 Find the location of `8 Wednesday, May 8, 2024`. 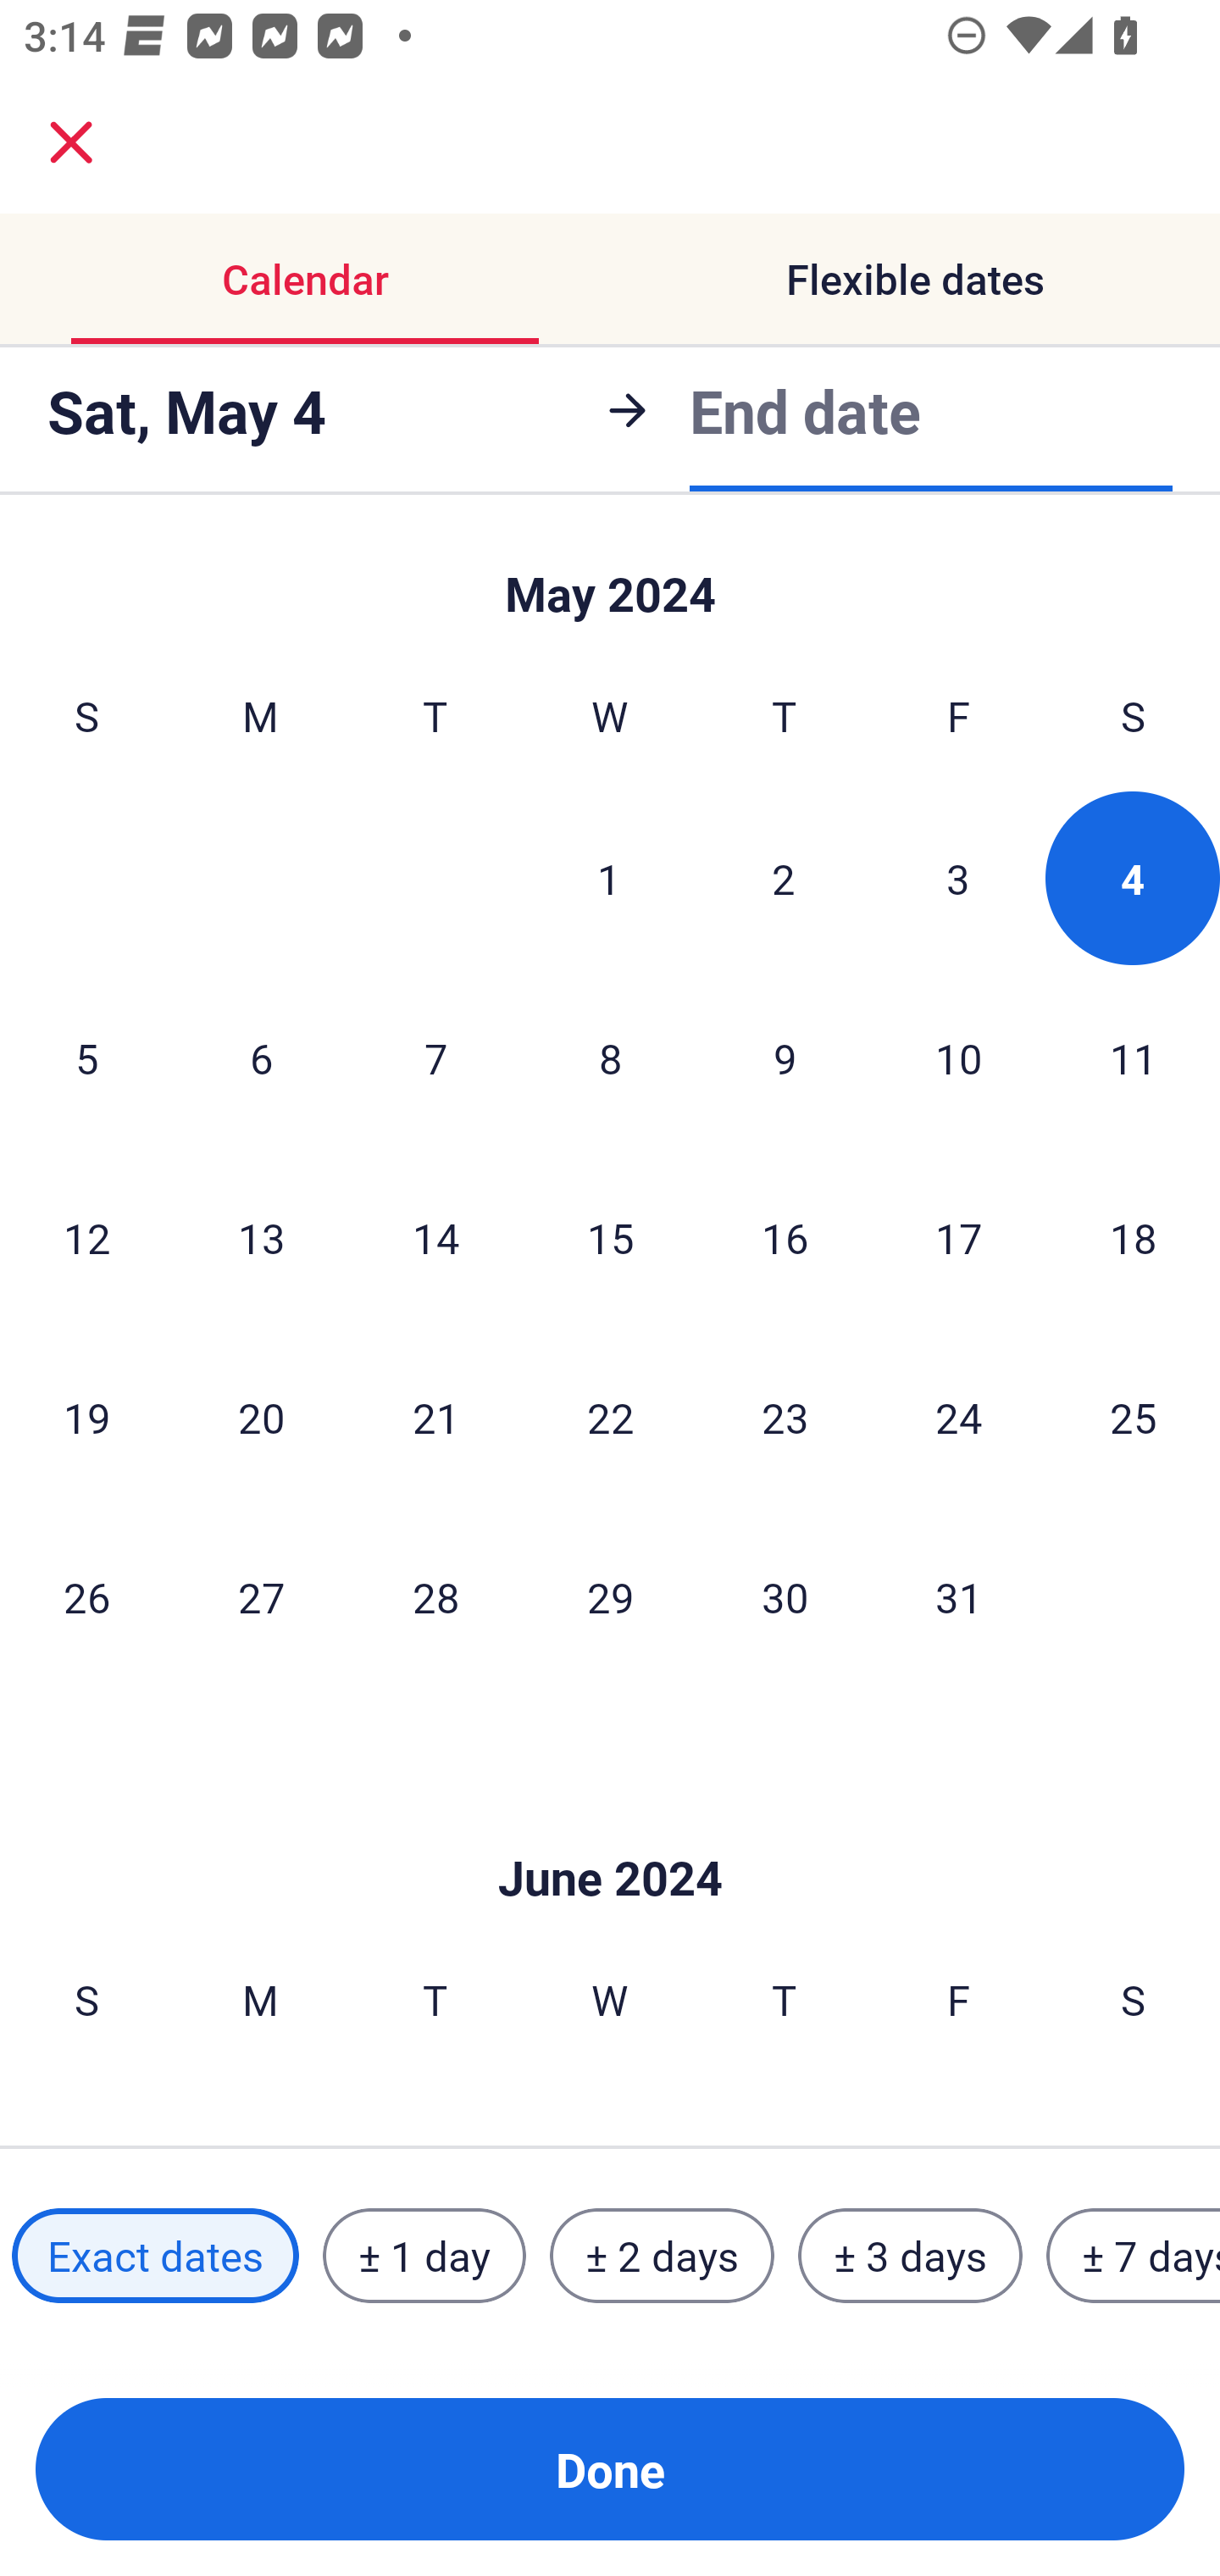

8 Wednesday, May 8, 2024 is located at coordinates (610, 1058).